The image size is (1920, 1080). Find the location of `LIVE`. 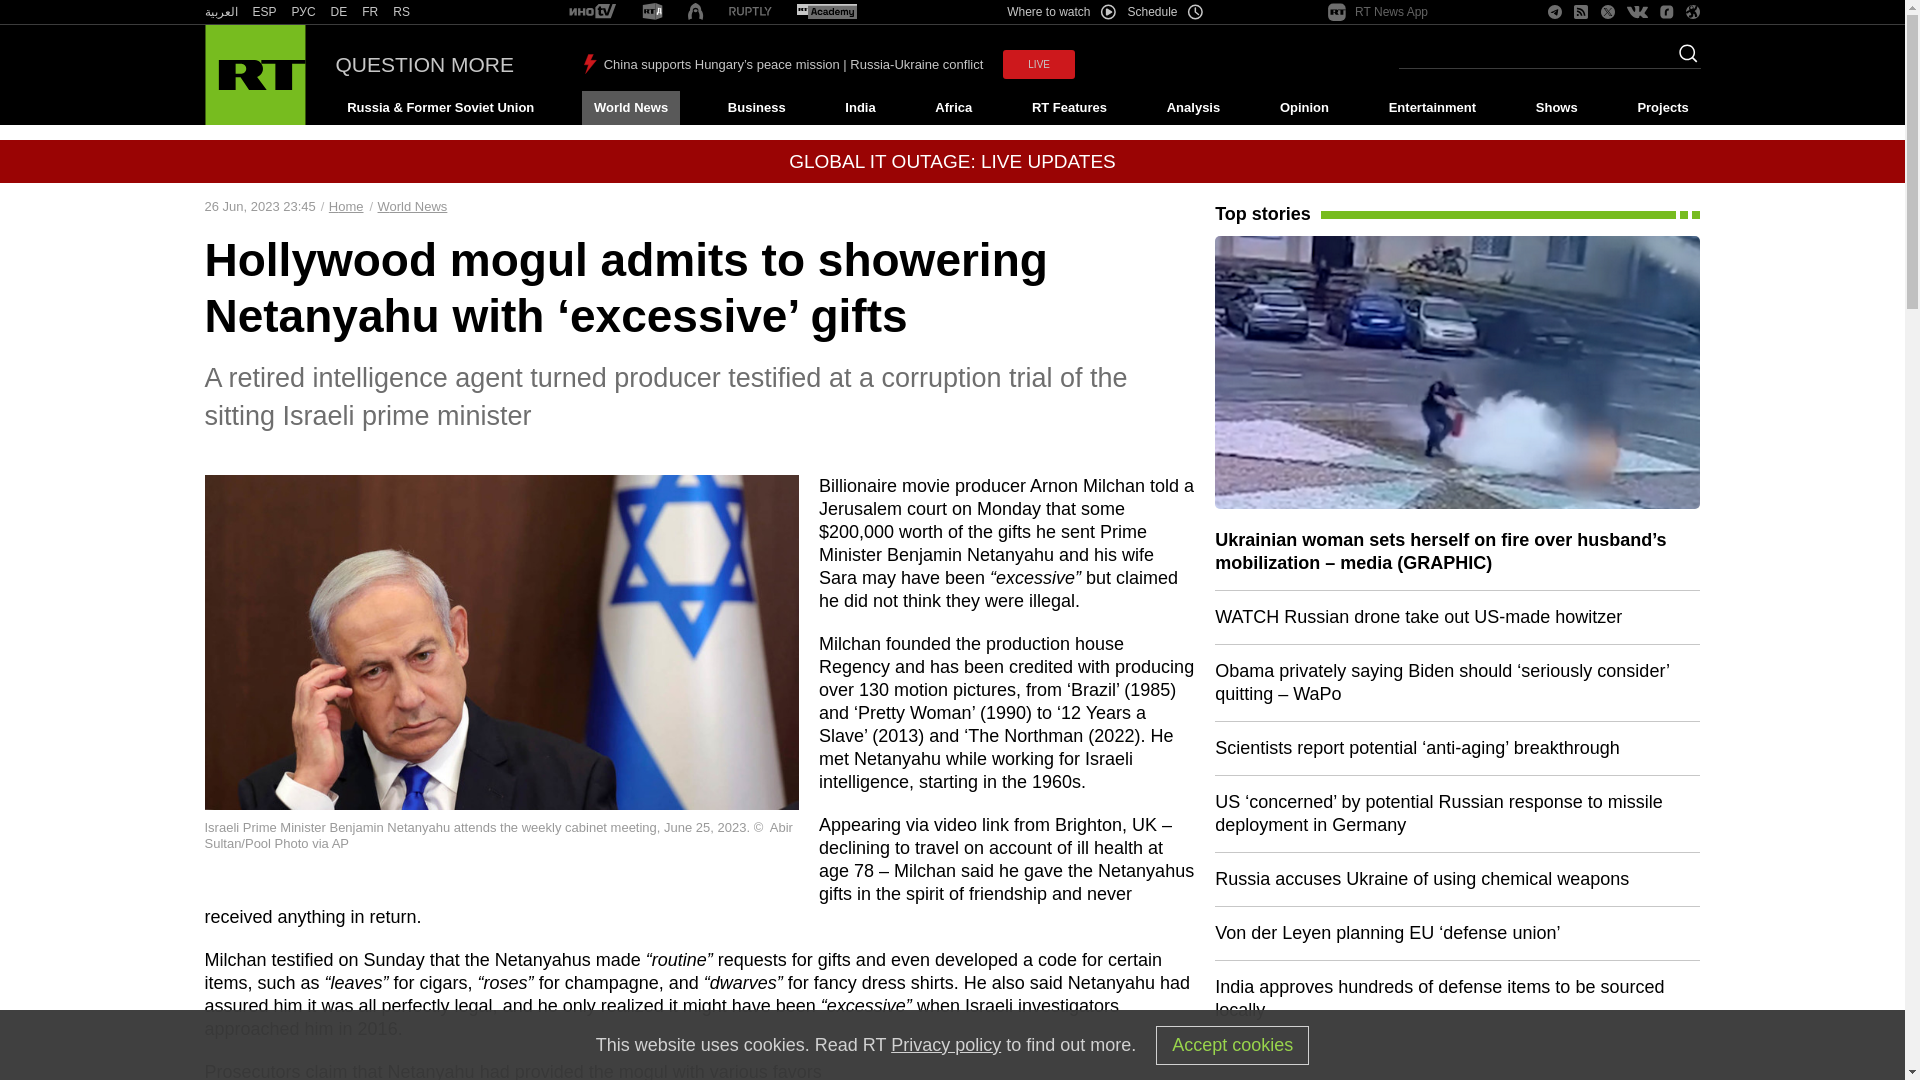

LIVE is located at coordinates (1038, 64).